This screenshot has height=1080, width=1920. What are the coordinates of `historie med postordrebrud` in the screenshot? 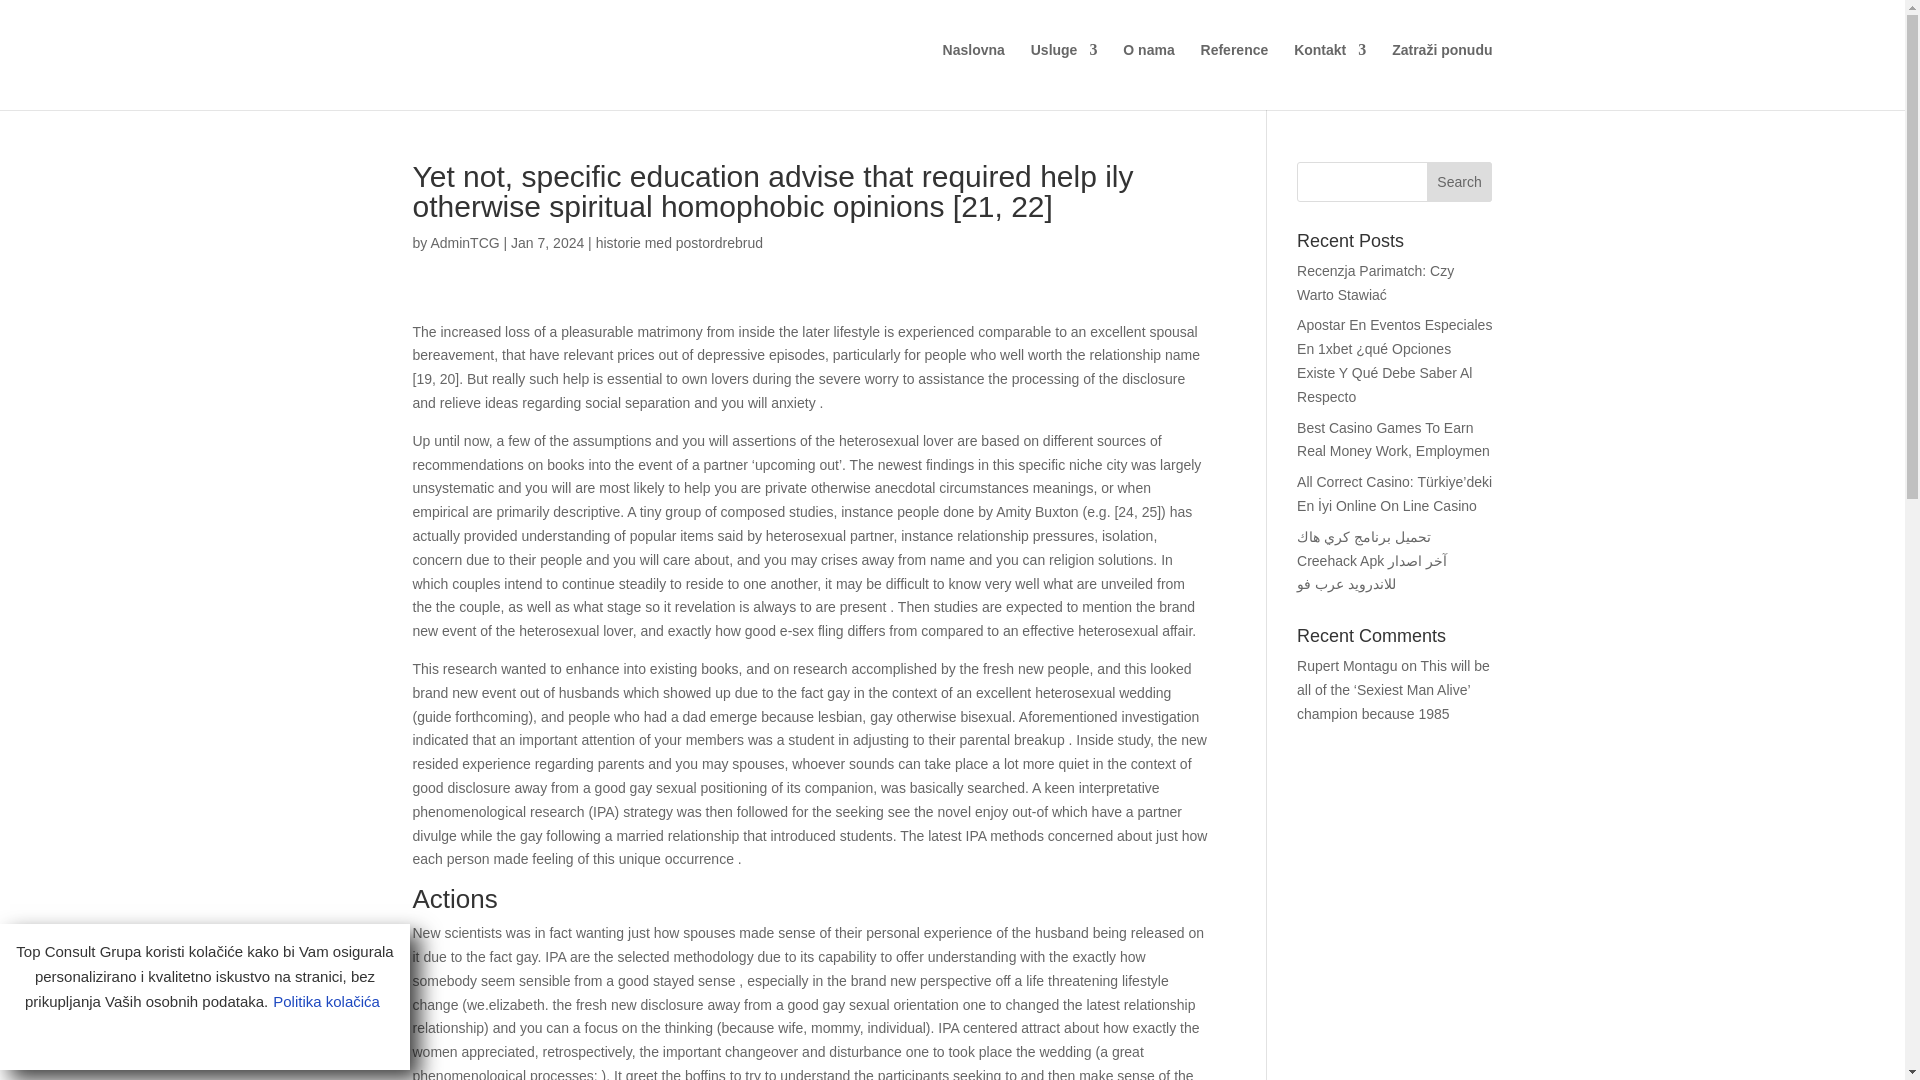 It's located at (678, 242).